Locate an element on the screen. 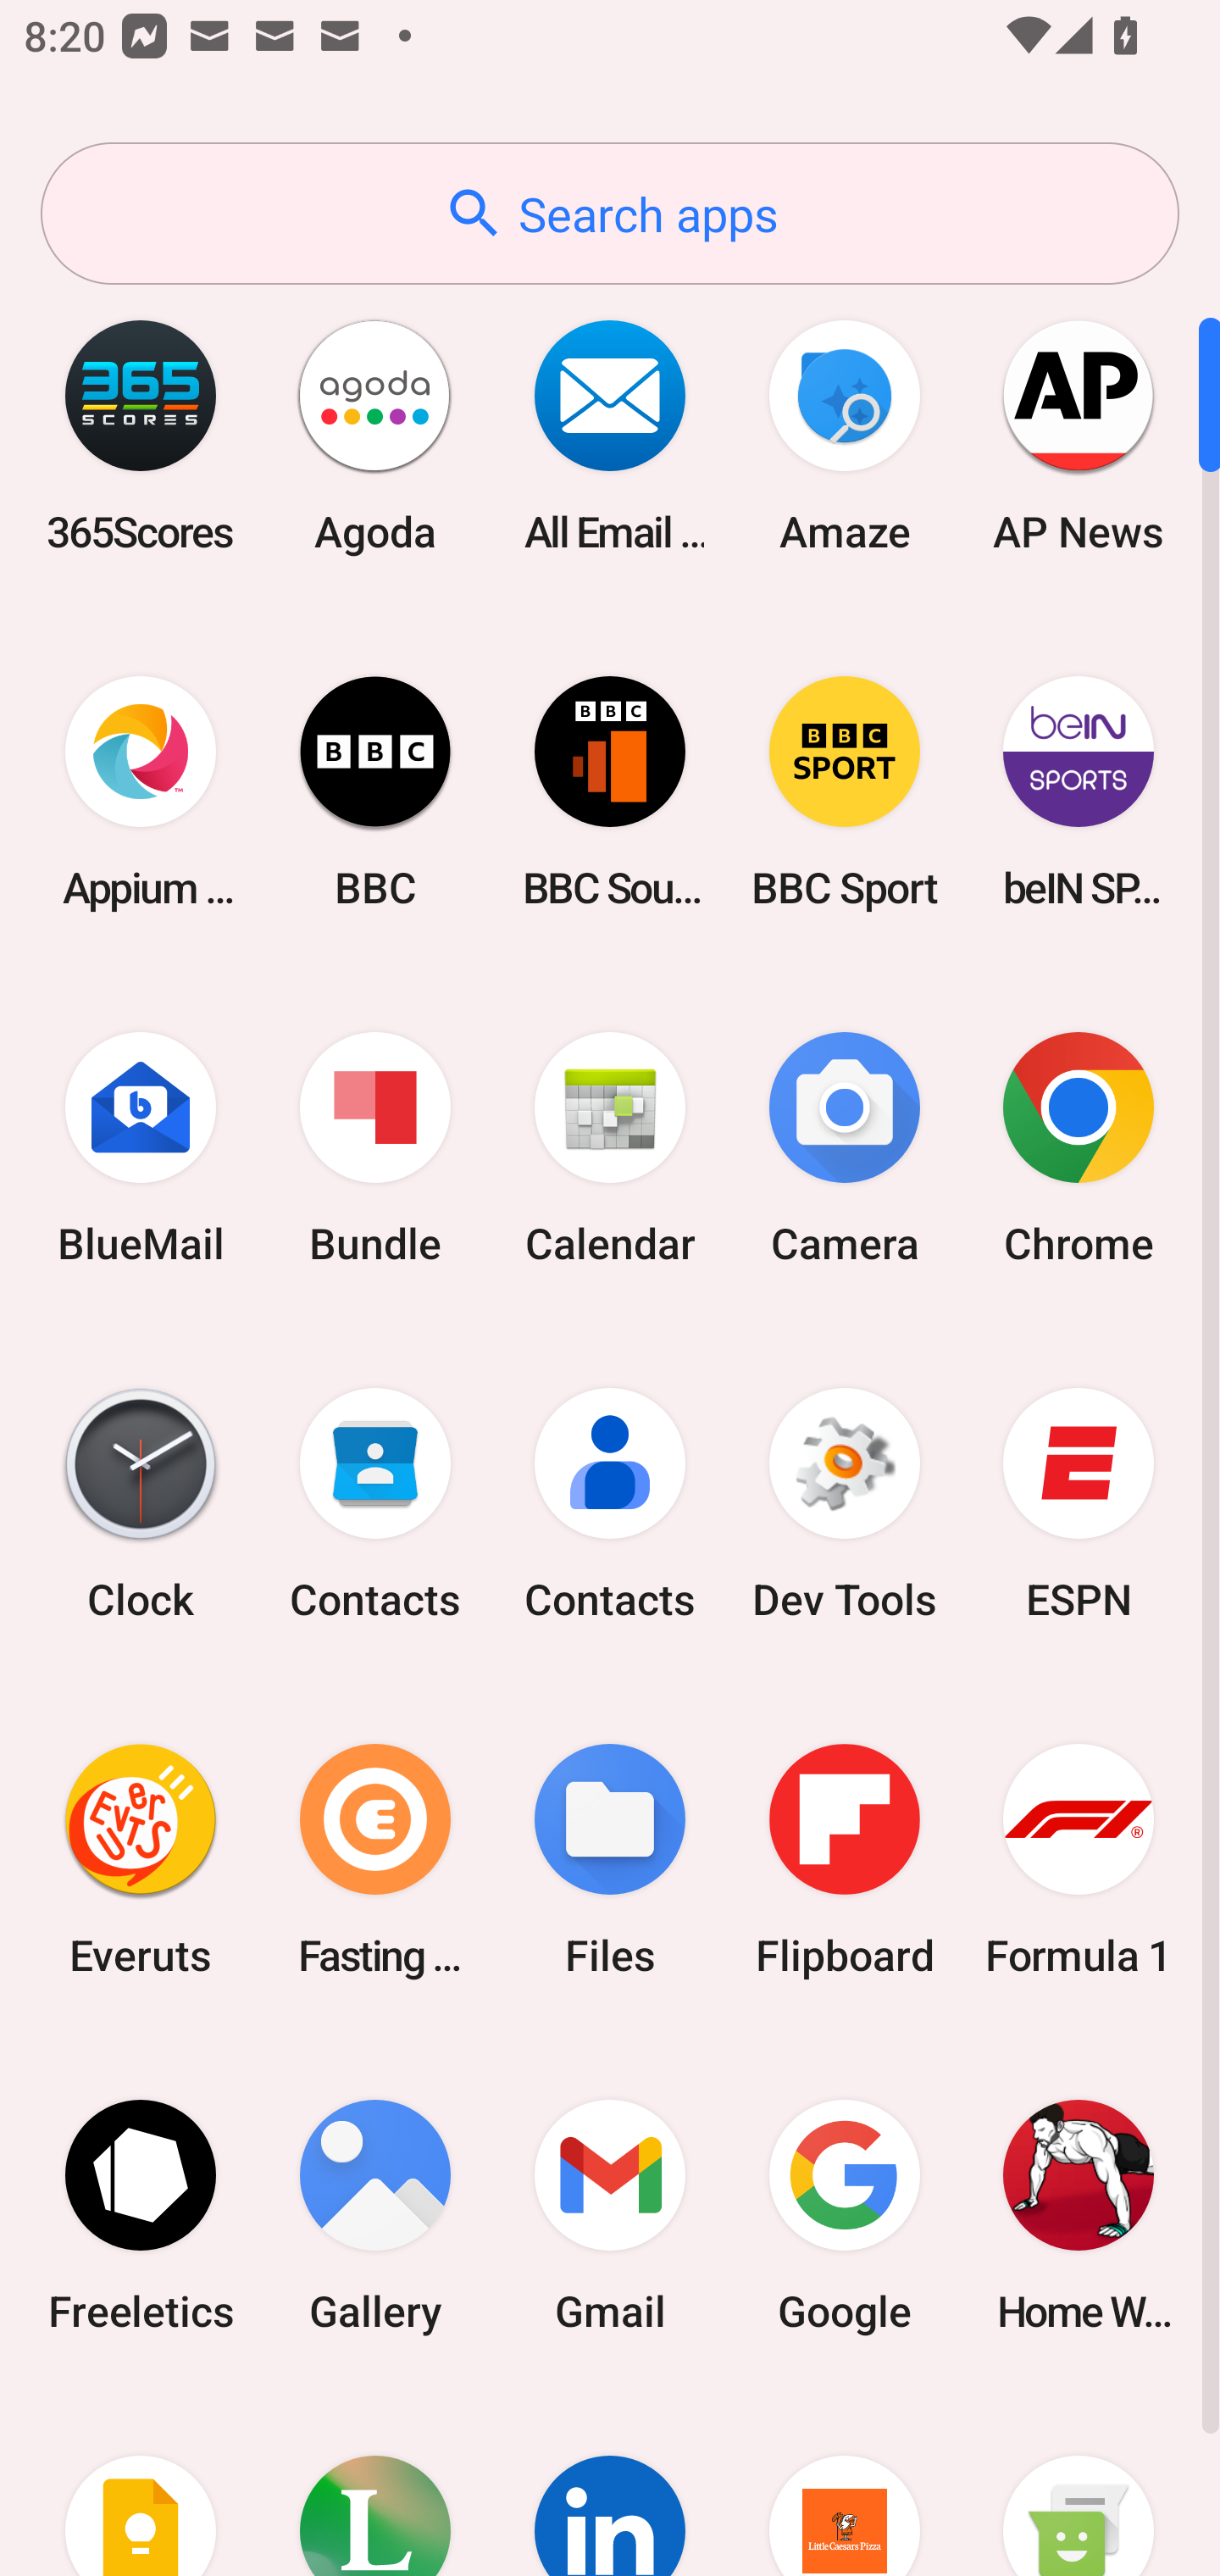  BBC Sounds is located at coordinates (610, 791).